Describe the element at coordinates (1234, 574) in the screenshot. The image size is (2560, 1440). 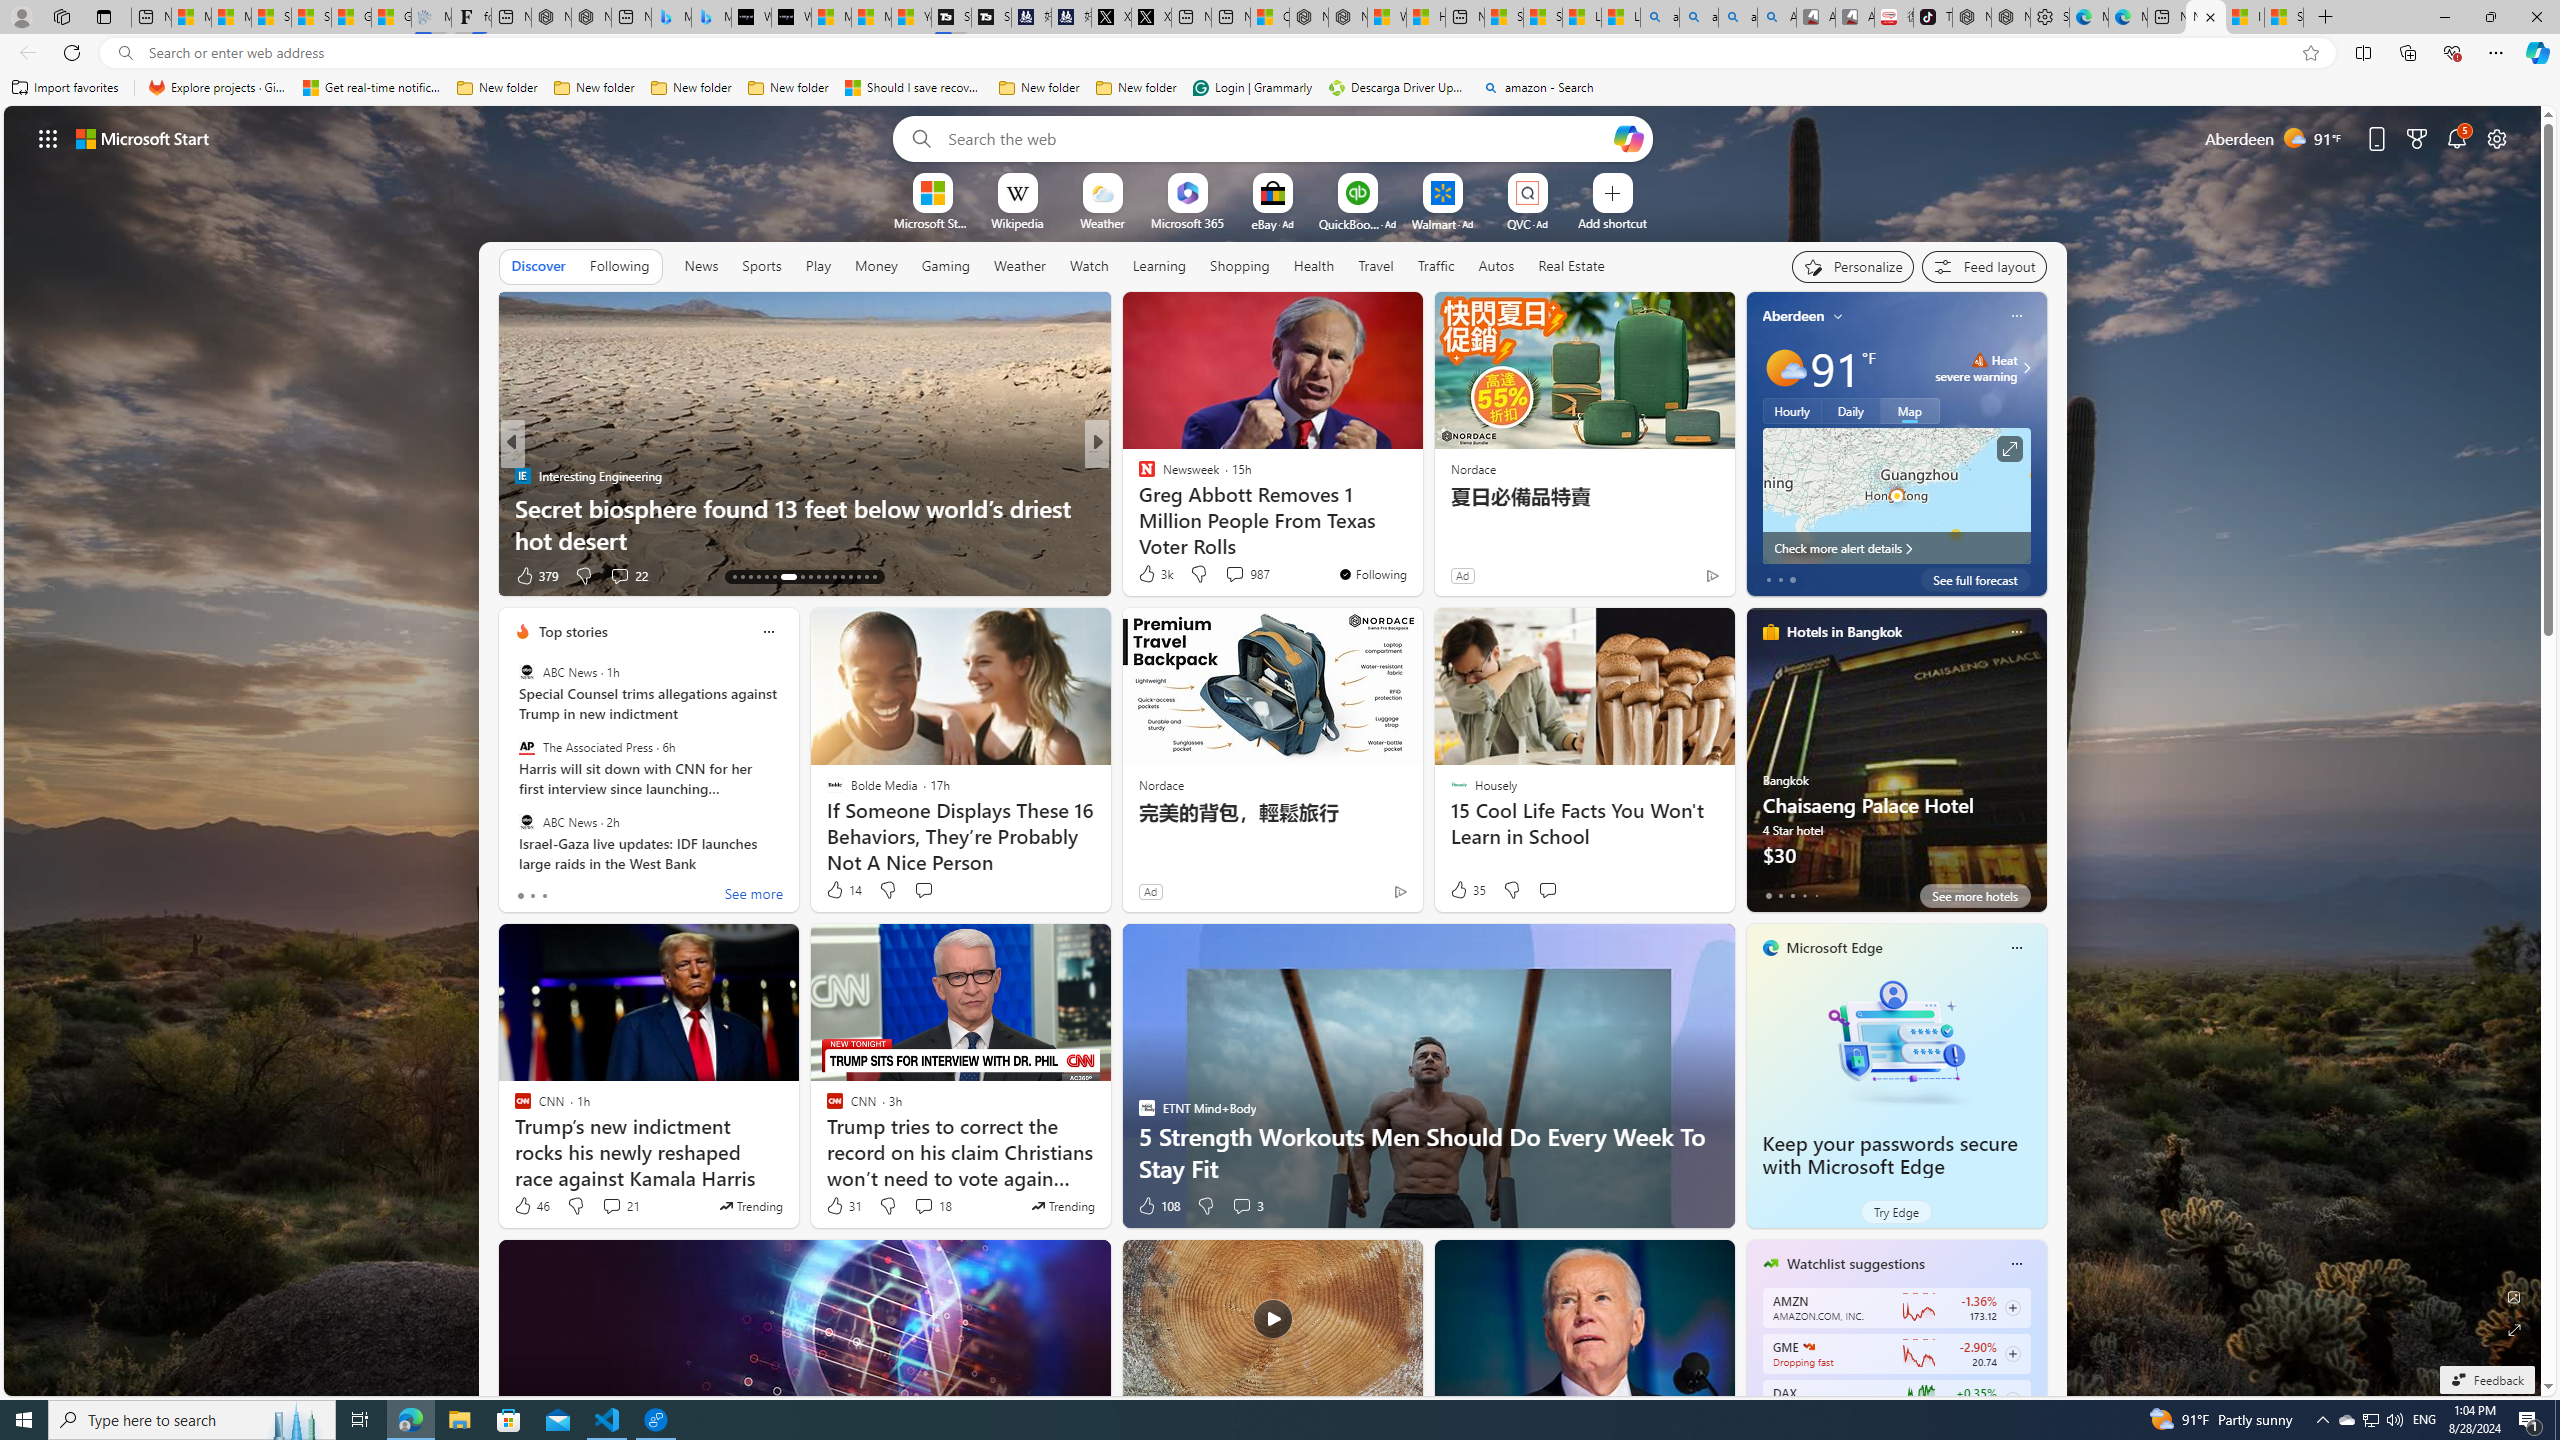
I see `View comments 987 Comment` at that location.